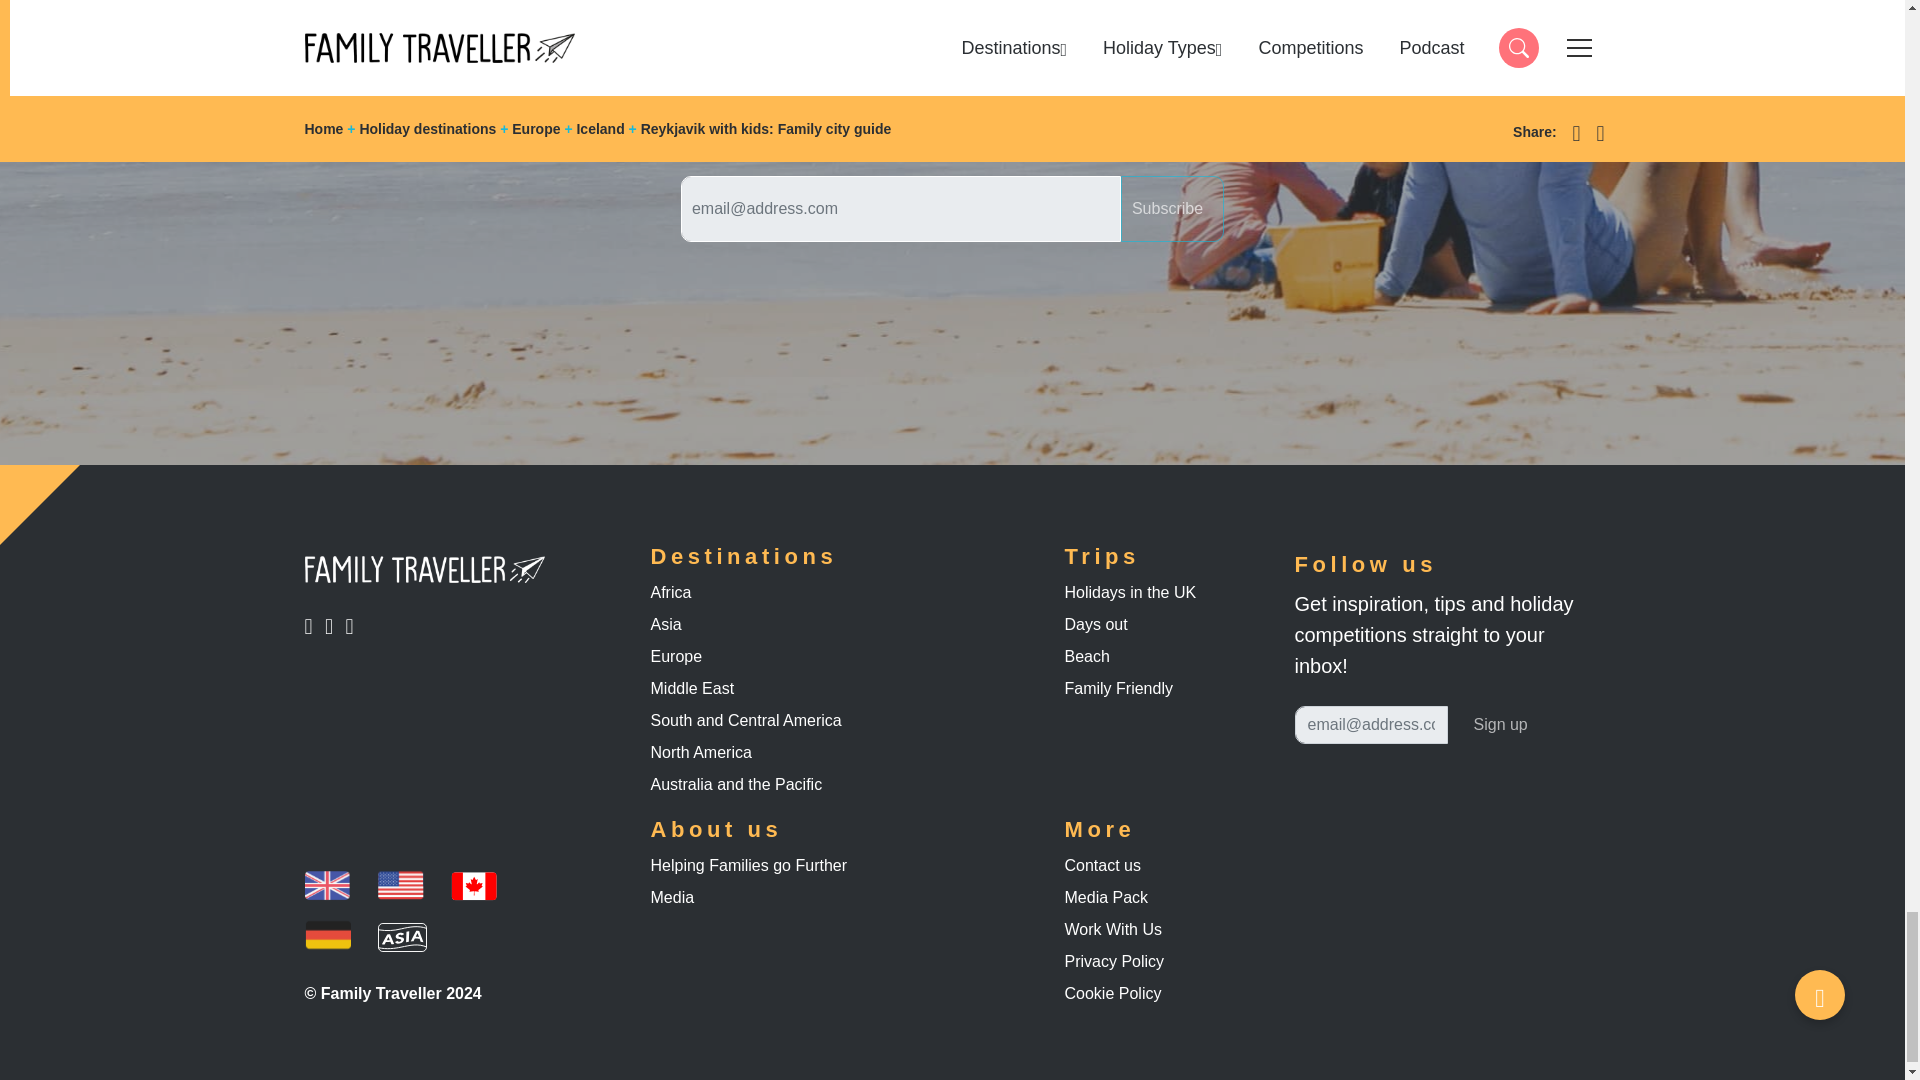 Image resolution: width=1920 pixels, height=1080 pixels. I want to click on Visit Family Traveller UK, so click(314, 624).